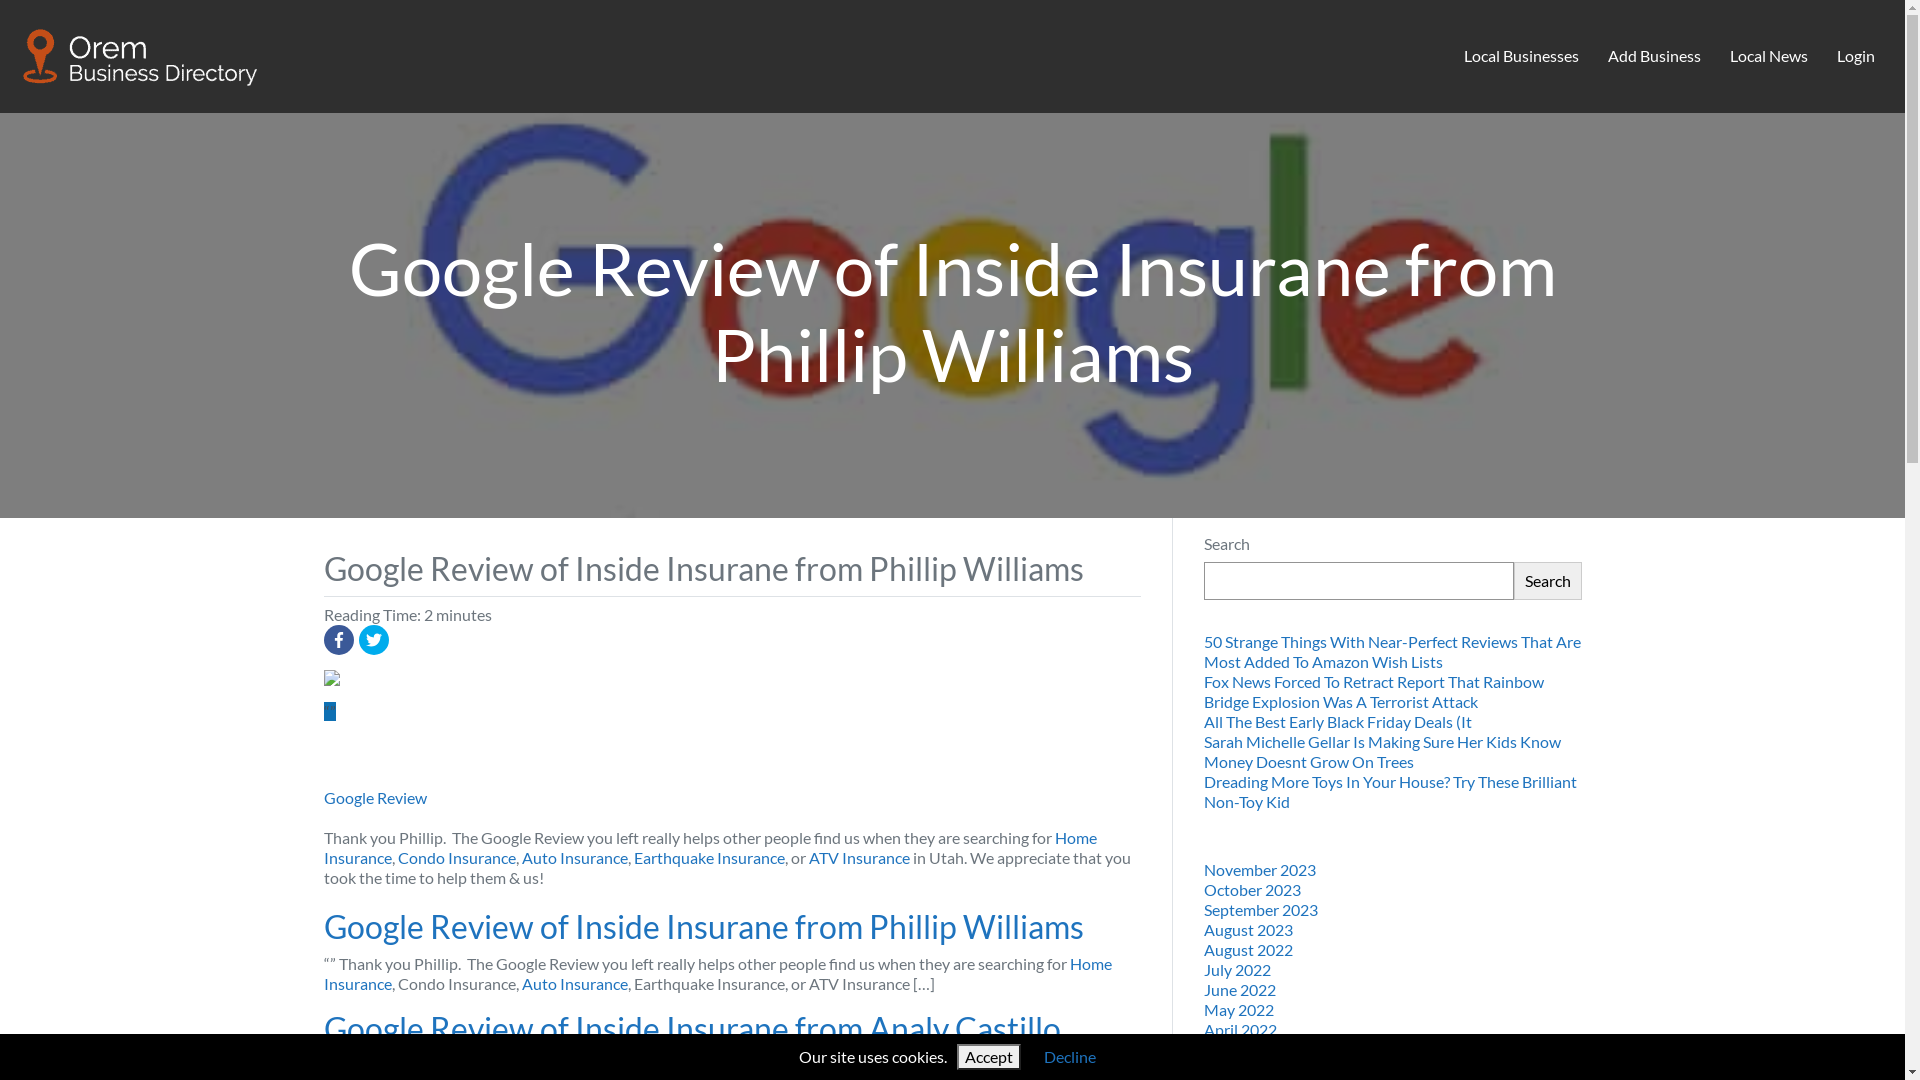 The image size is (1920, 1080). Describe the element at coordinates (858, 858) in the screenshot. I see `ATV Insurance` at that location.